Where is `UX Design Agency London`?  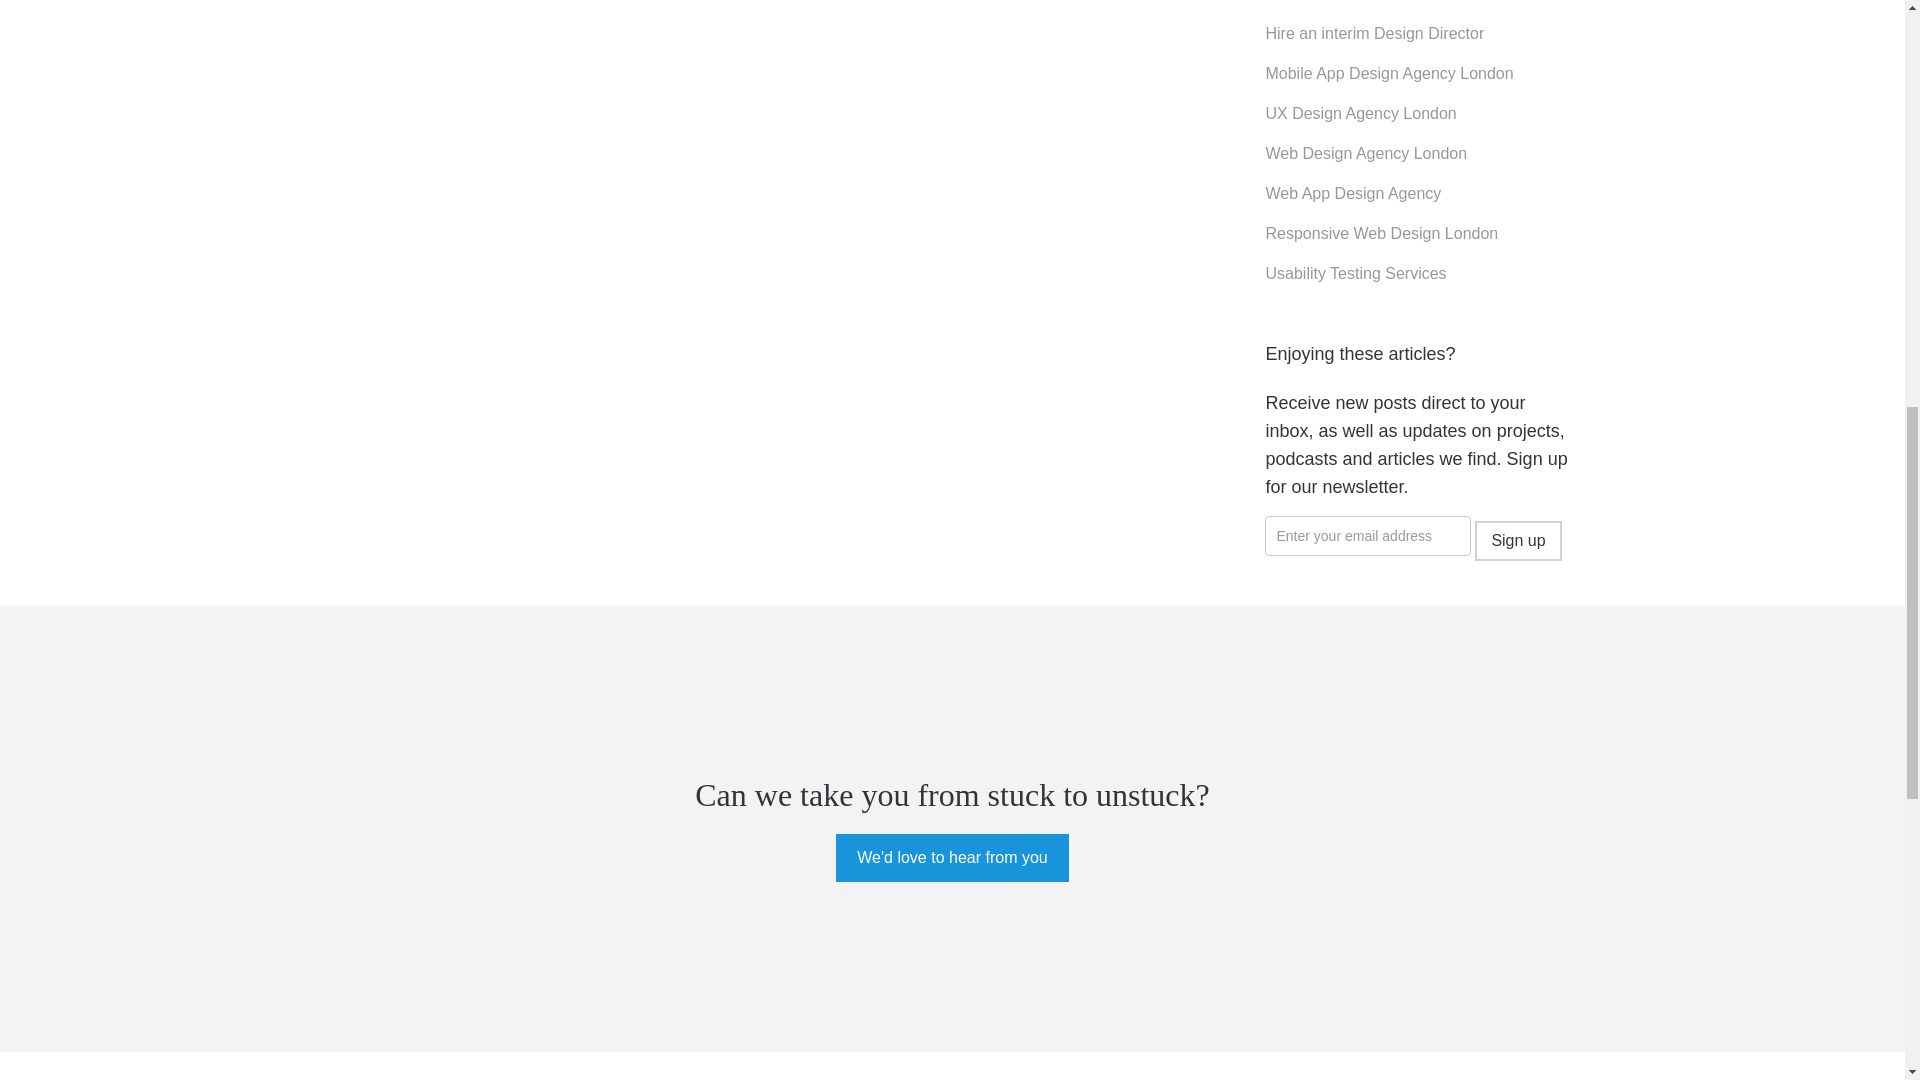 UX Design Agency London is located at coordinates (1360, 114).